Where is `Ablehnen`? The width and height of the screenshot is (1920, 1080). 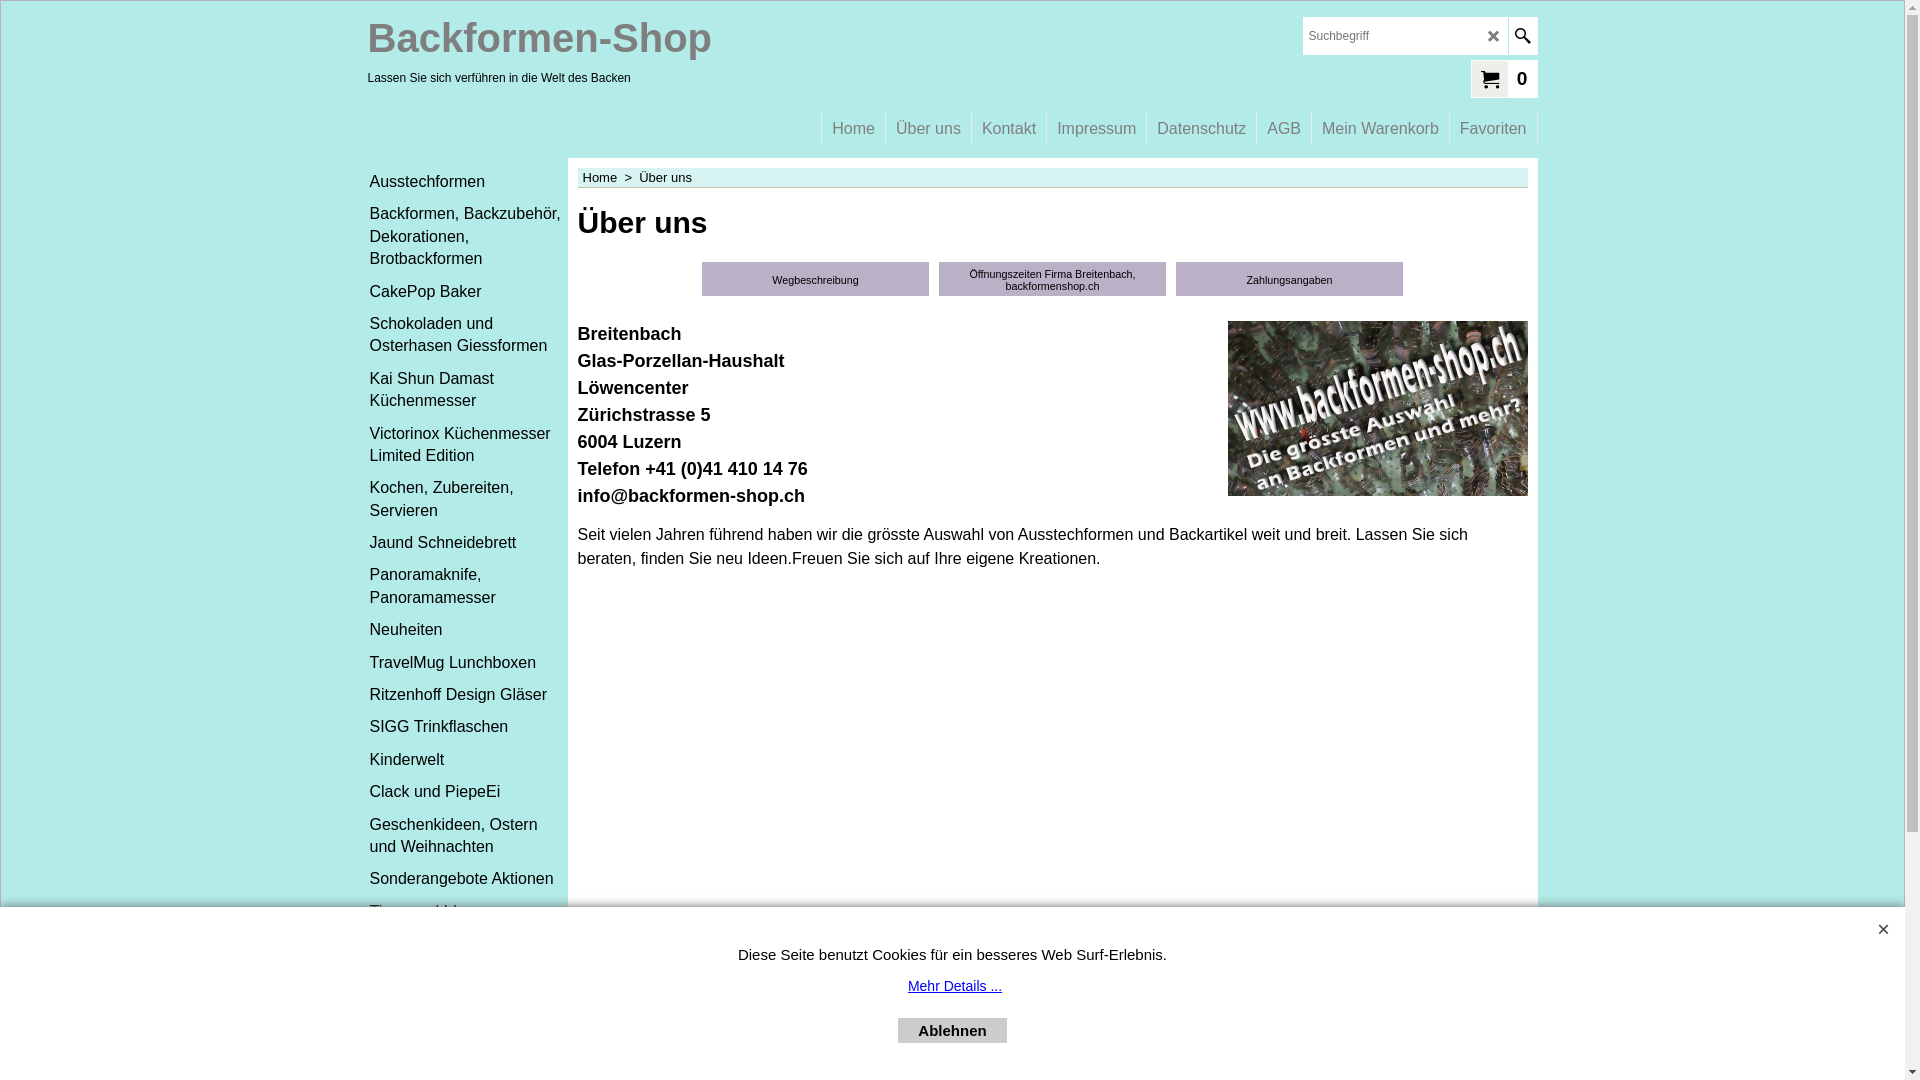 Ablehnen is located at coordinates (952, 1030).